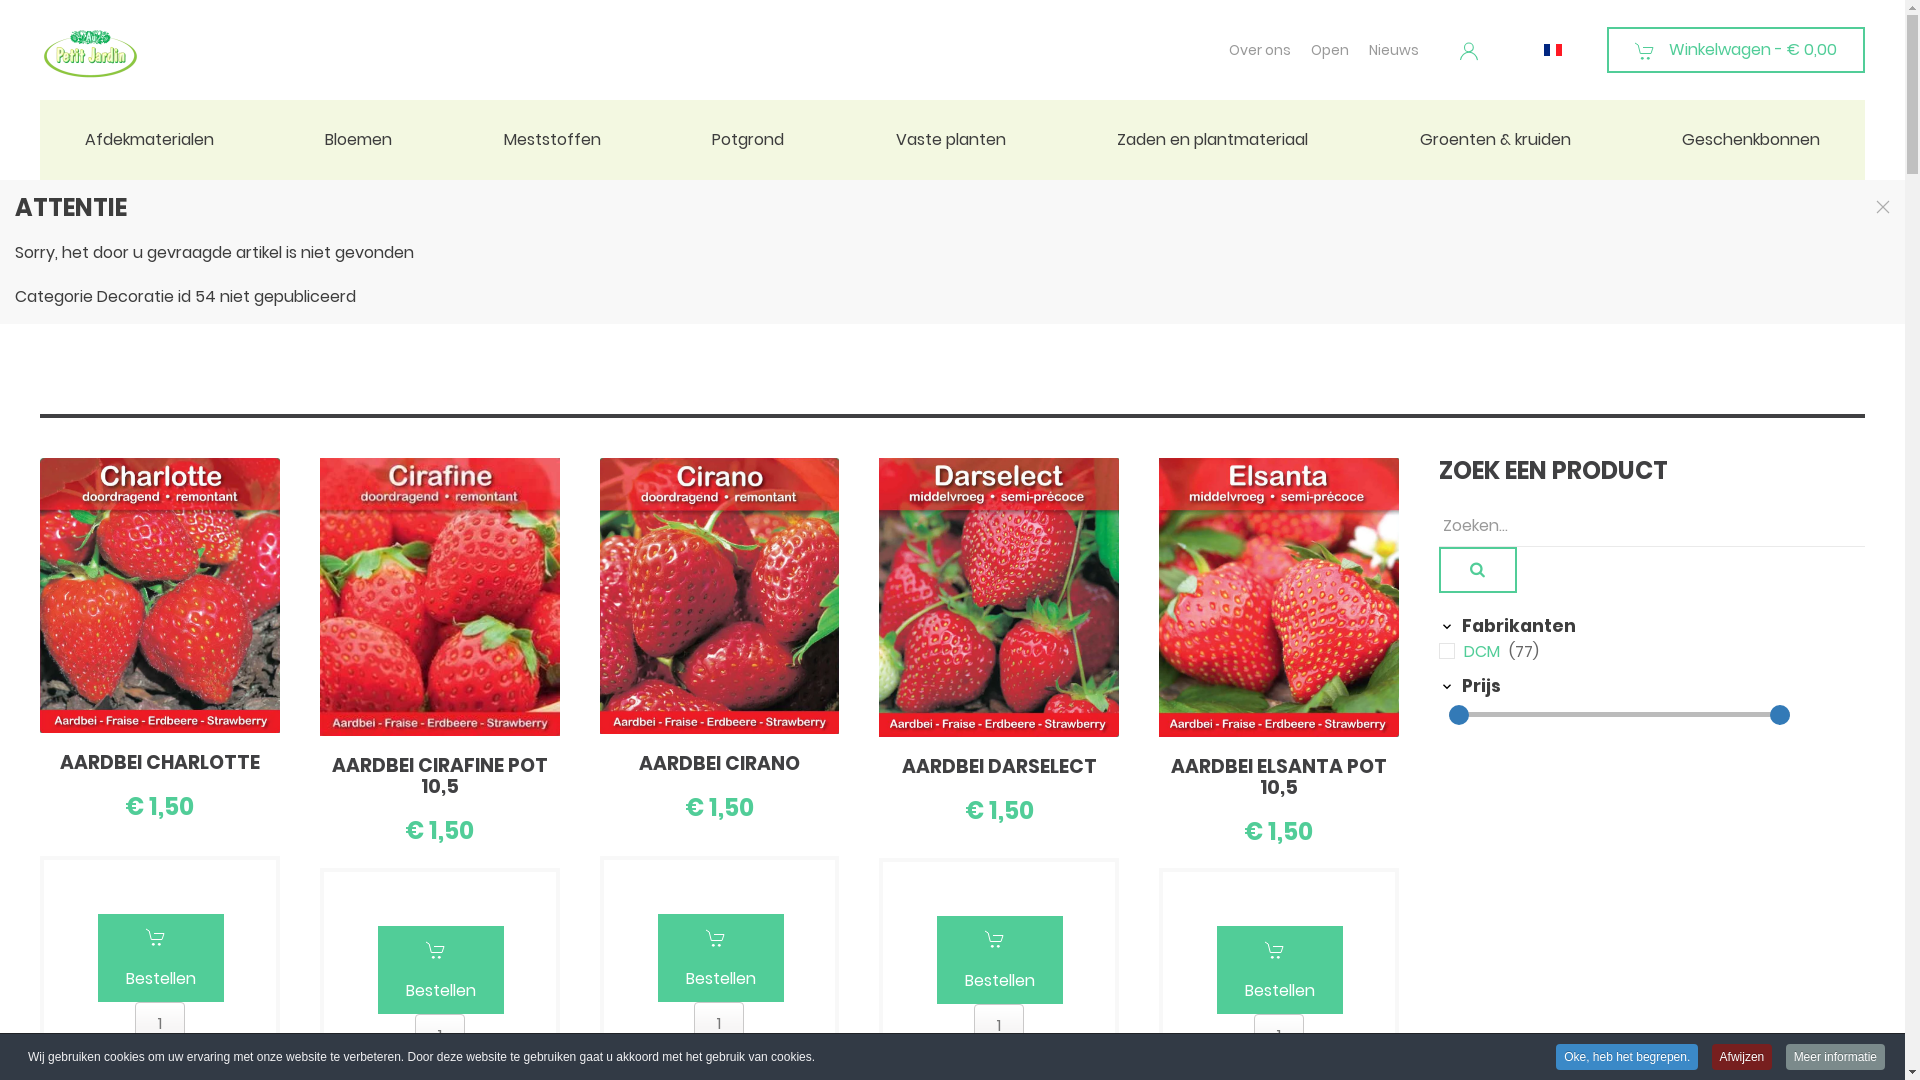  Describe the element at coordinates (1484, 652) in the screenshot. I see `DCM` at that location.